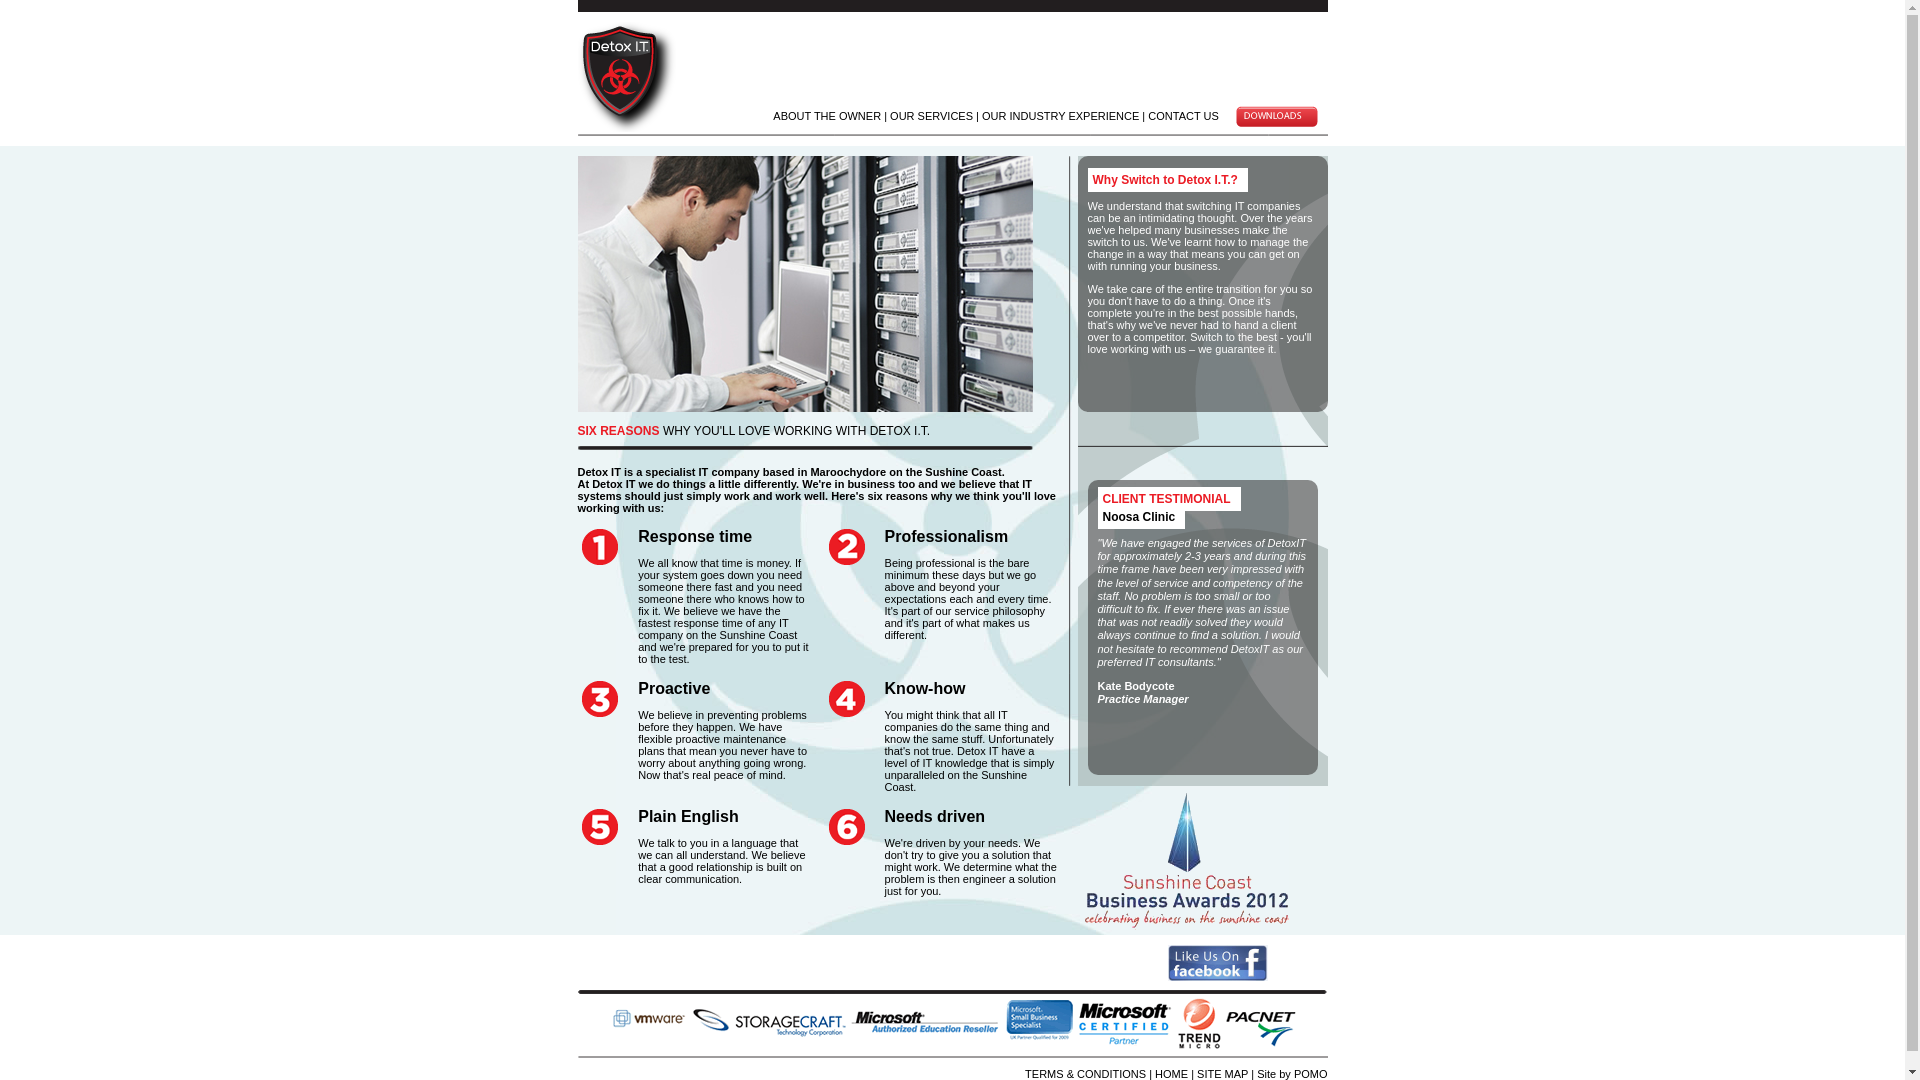 This screenshot has height=1080, width=1920. Describe the element at coordinates (1184, 116) in the screenshot. I see `CONTACT US` at that location.